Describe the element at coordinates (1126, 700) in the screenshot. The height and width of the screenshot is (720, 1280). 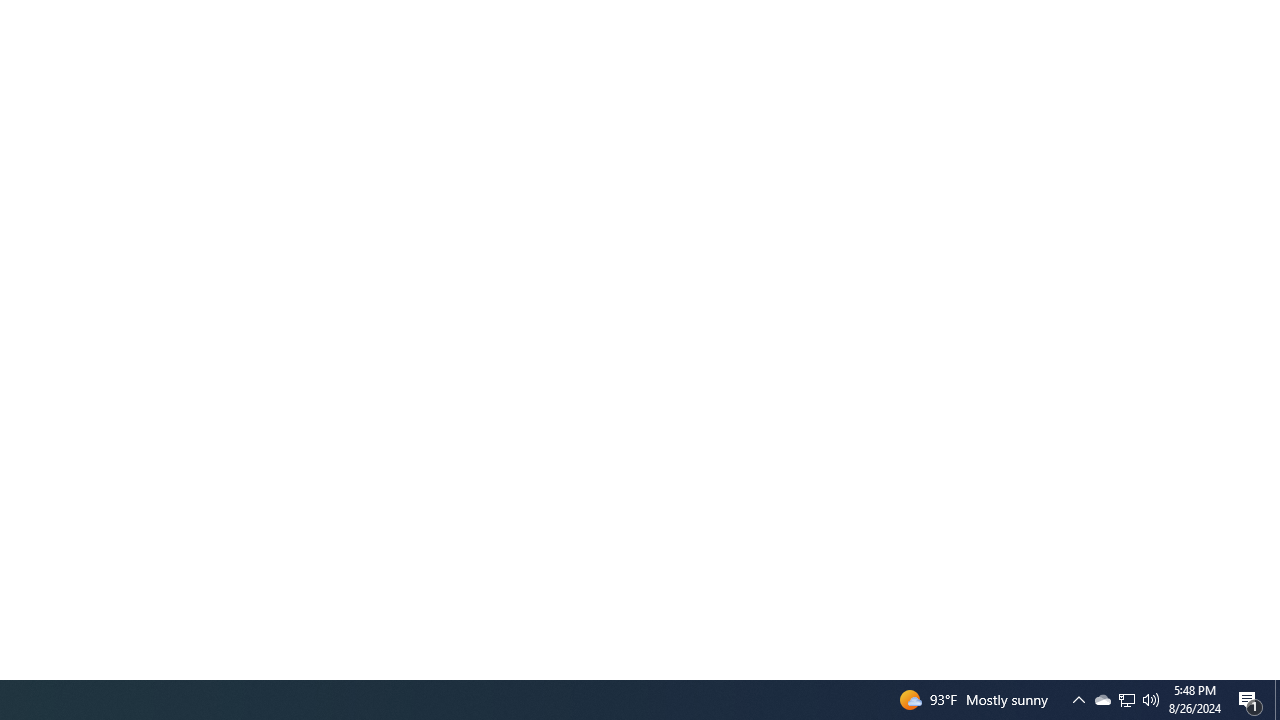
I see `Action Center, 1 new notification` at that location.